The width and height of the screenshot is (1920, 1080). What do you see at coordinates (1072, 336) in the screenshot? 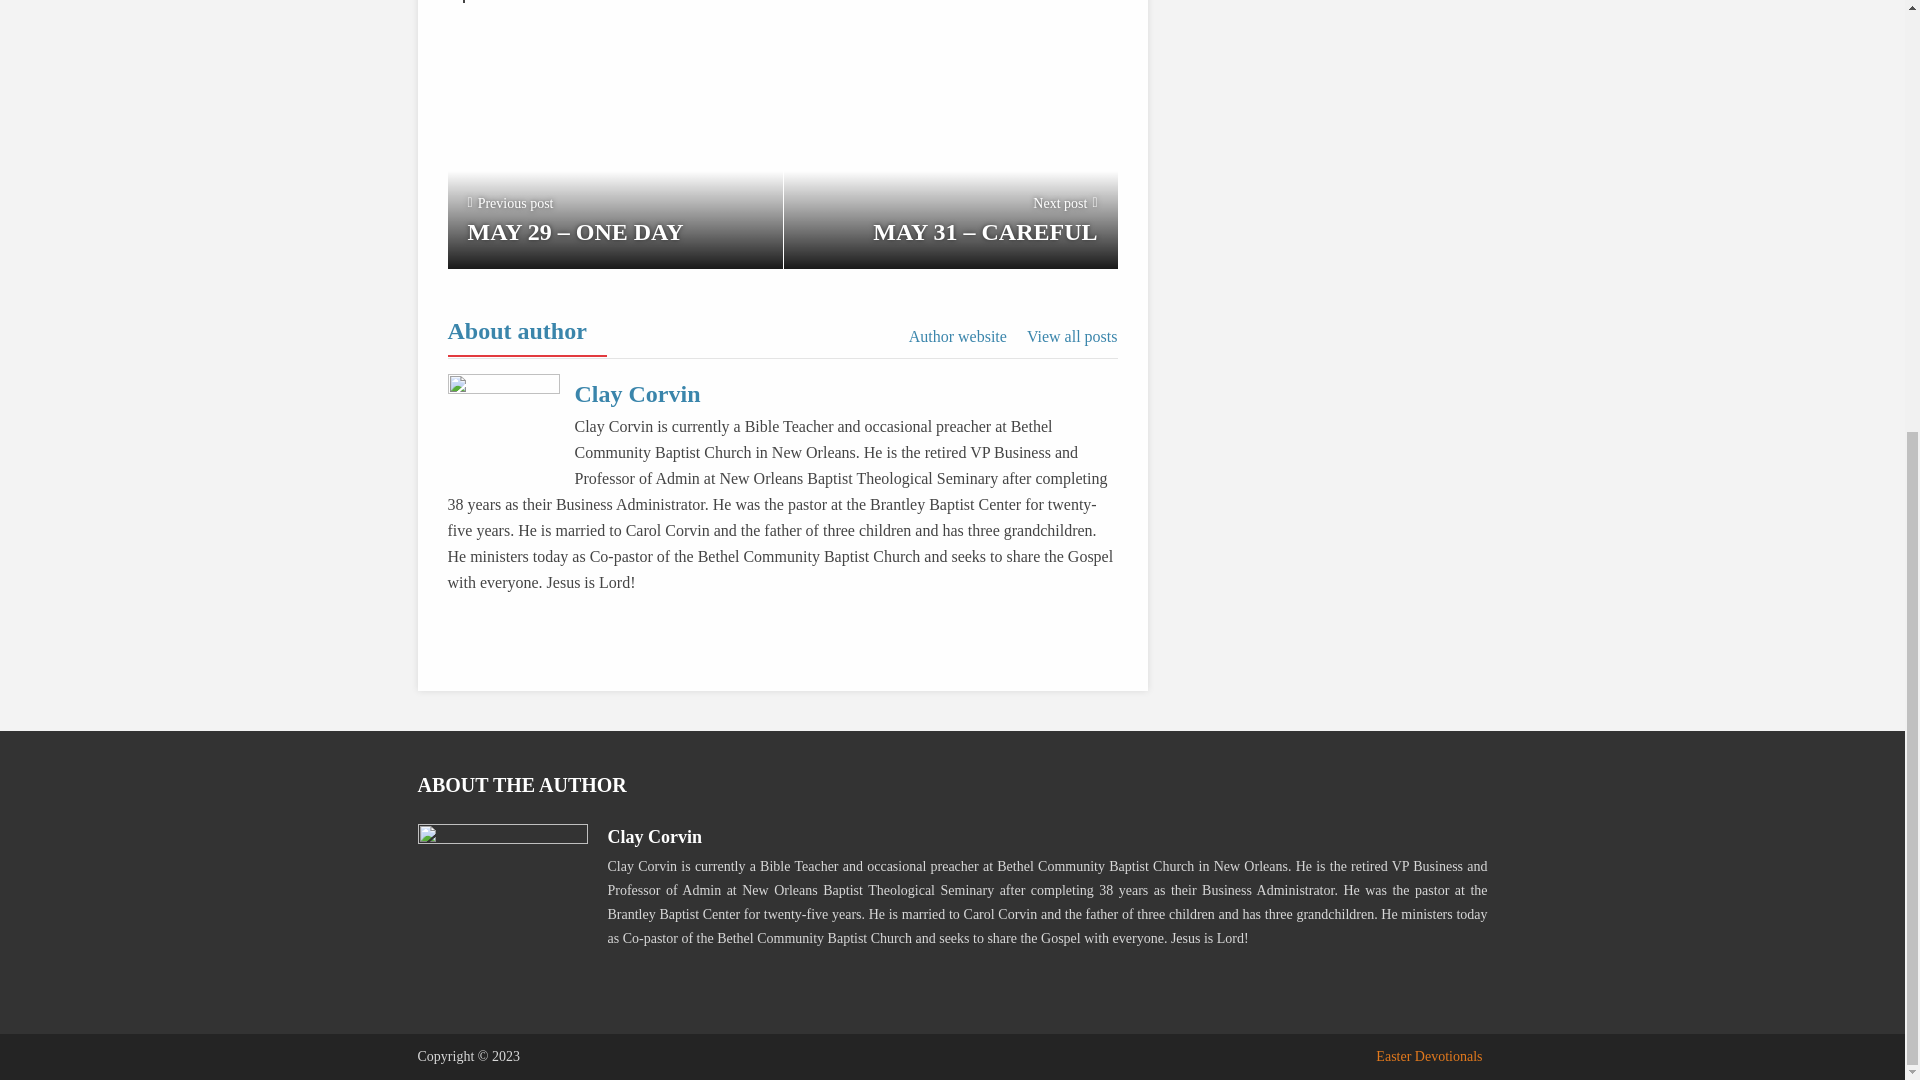
I see `View all posts` at bounding box center [1072, 336].